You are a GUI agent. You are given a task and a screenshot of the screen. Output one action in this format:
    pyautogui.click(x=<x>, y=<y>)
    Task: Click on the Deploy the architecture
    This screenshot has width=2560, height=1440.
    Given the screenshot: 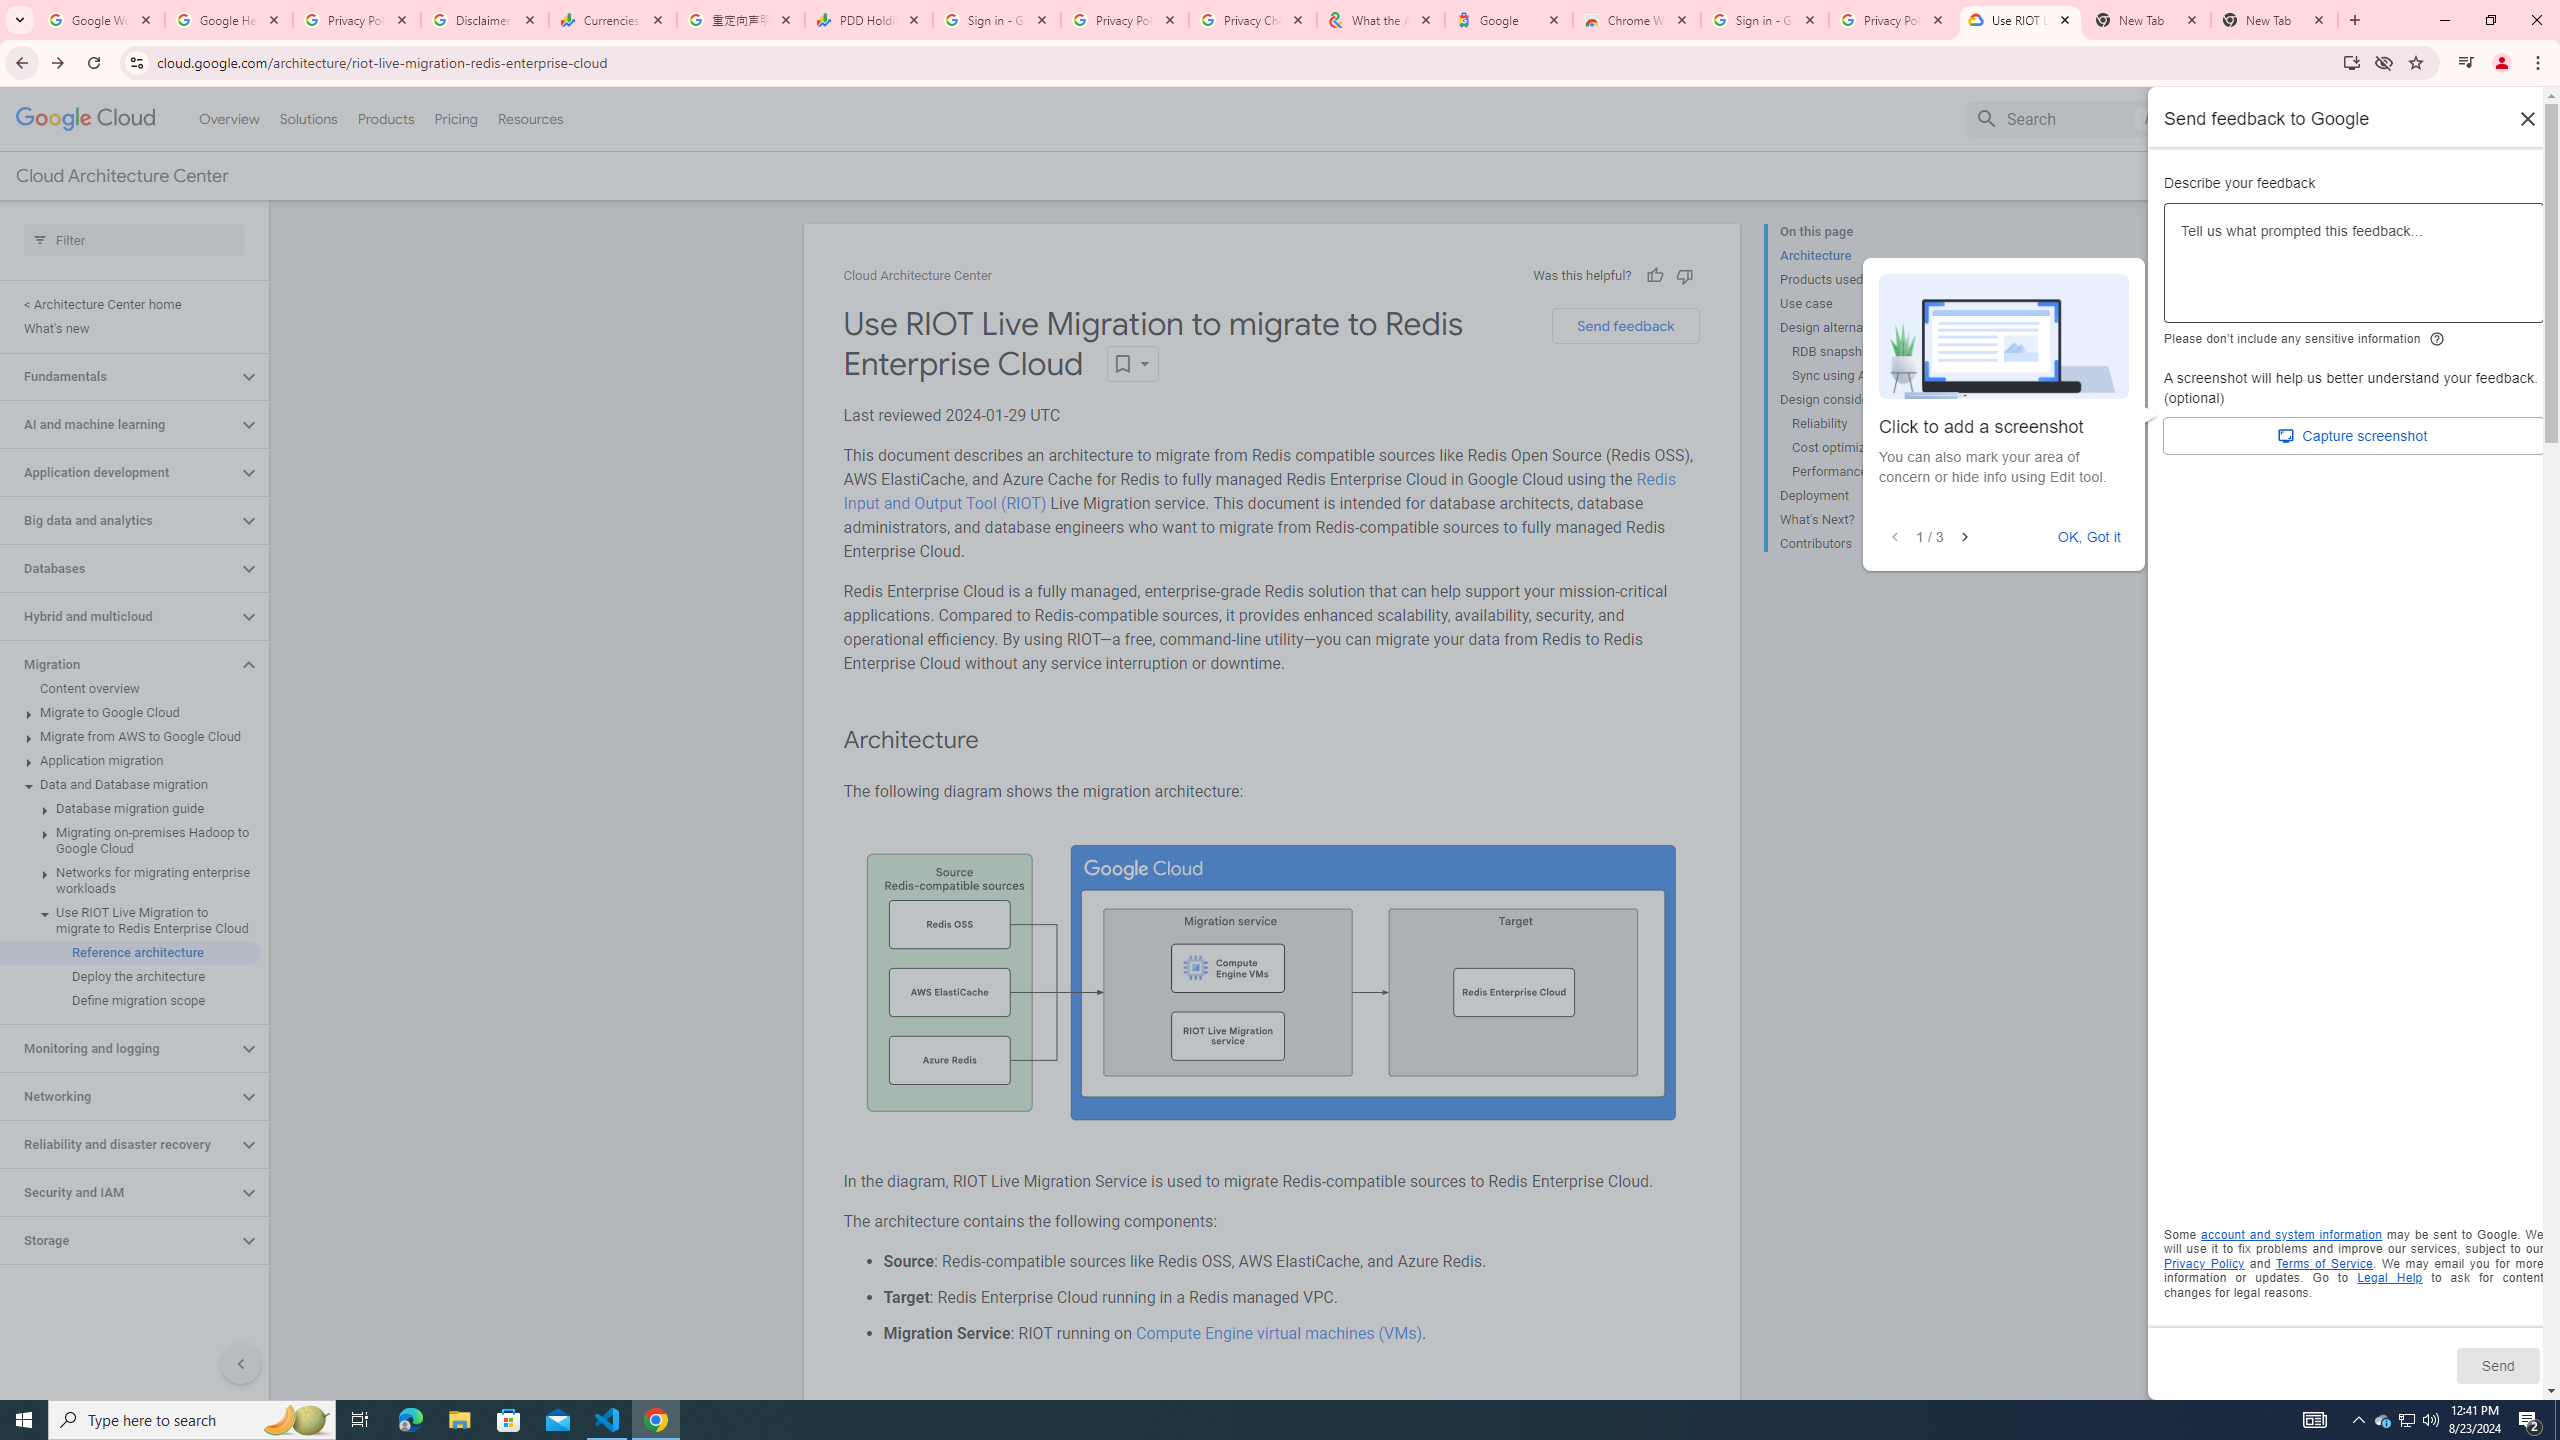 What is the action you would take?
    pyautogui.click(x=130, y=976)
    